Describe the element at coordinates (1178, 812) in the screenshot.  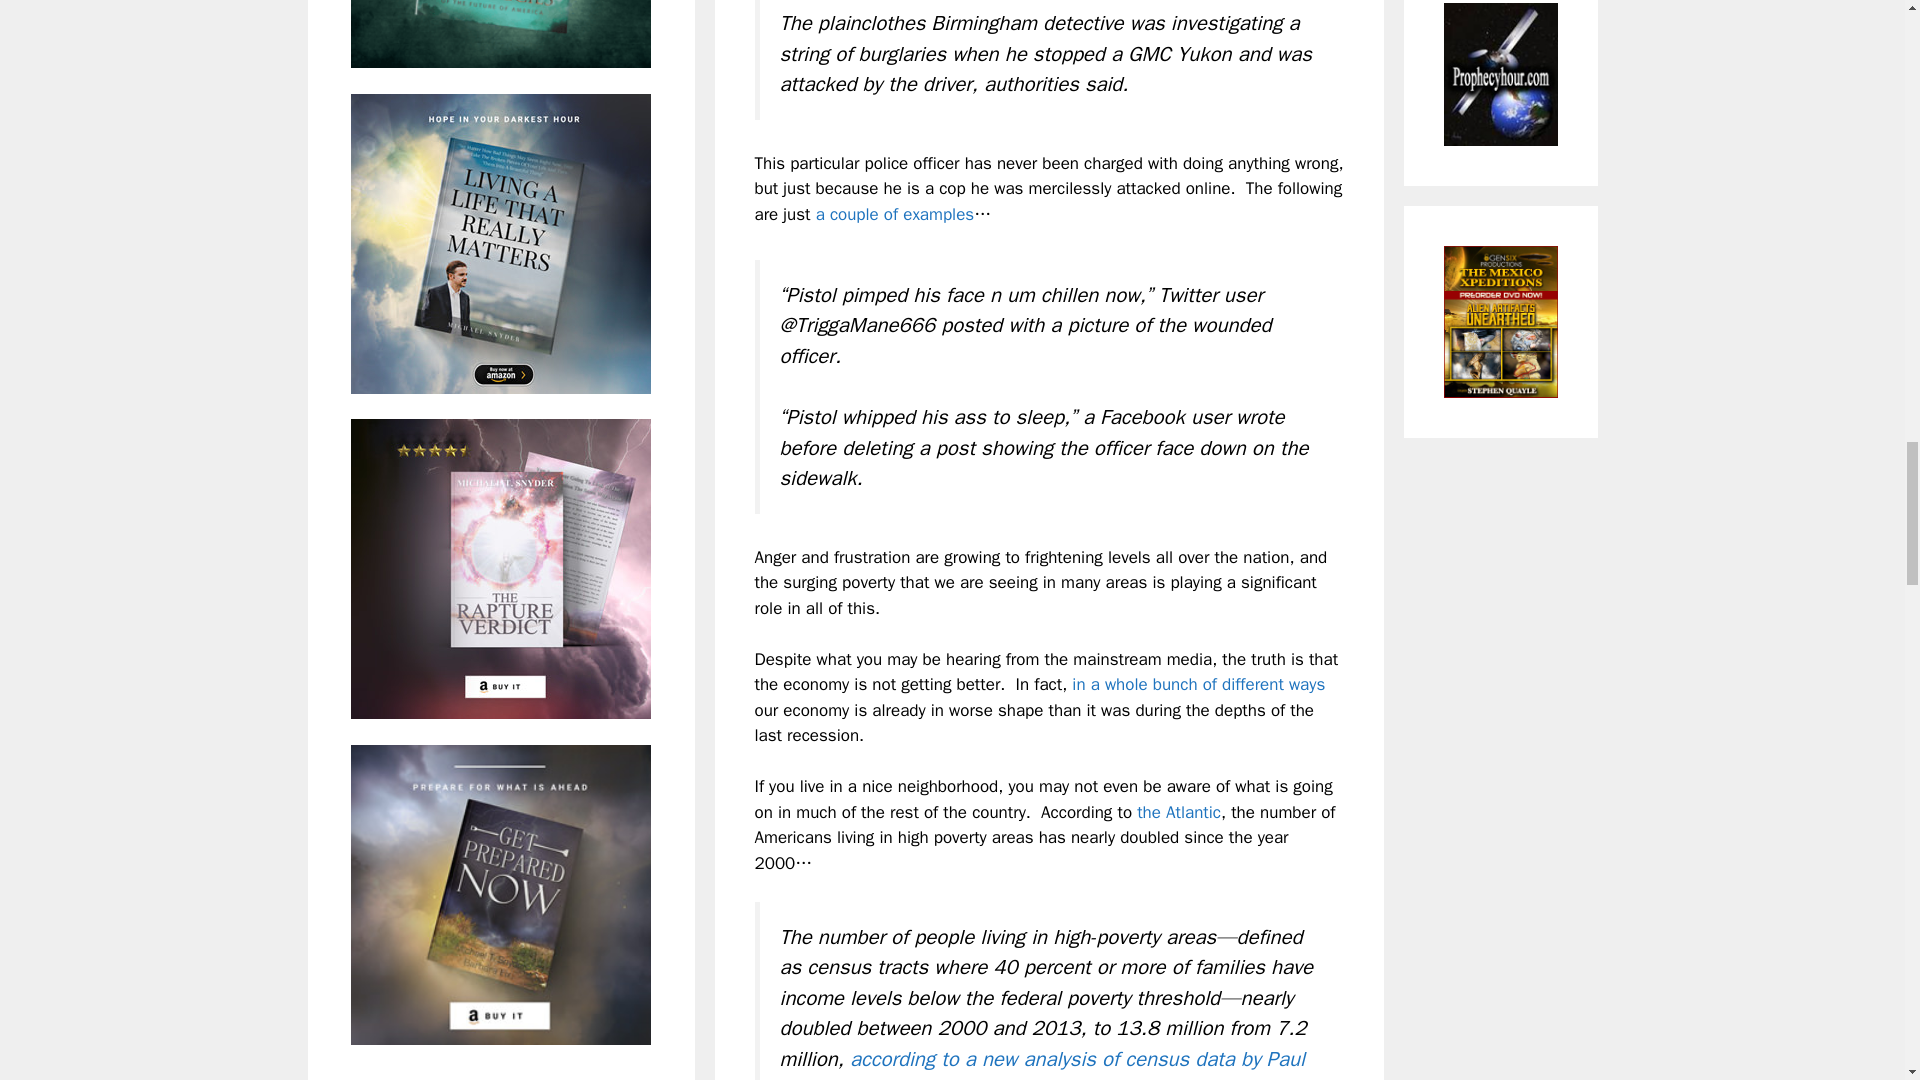
I see `the Atlantic` at that location.